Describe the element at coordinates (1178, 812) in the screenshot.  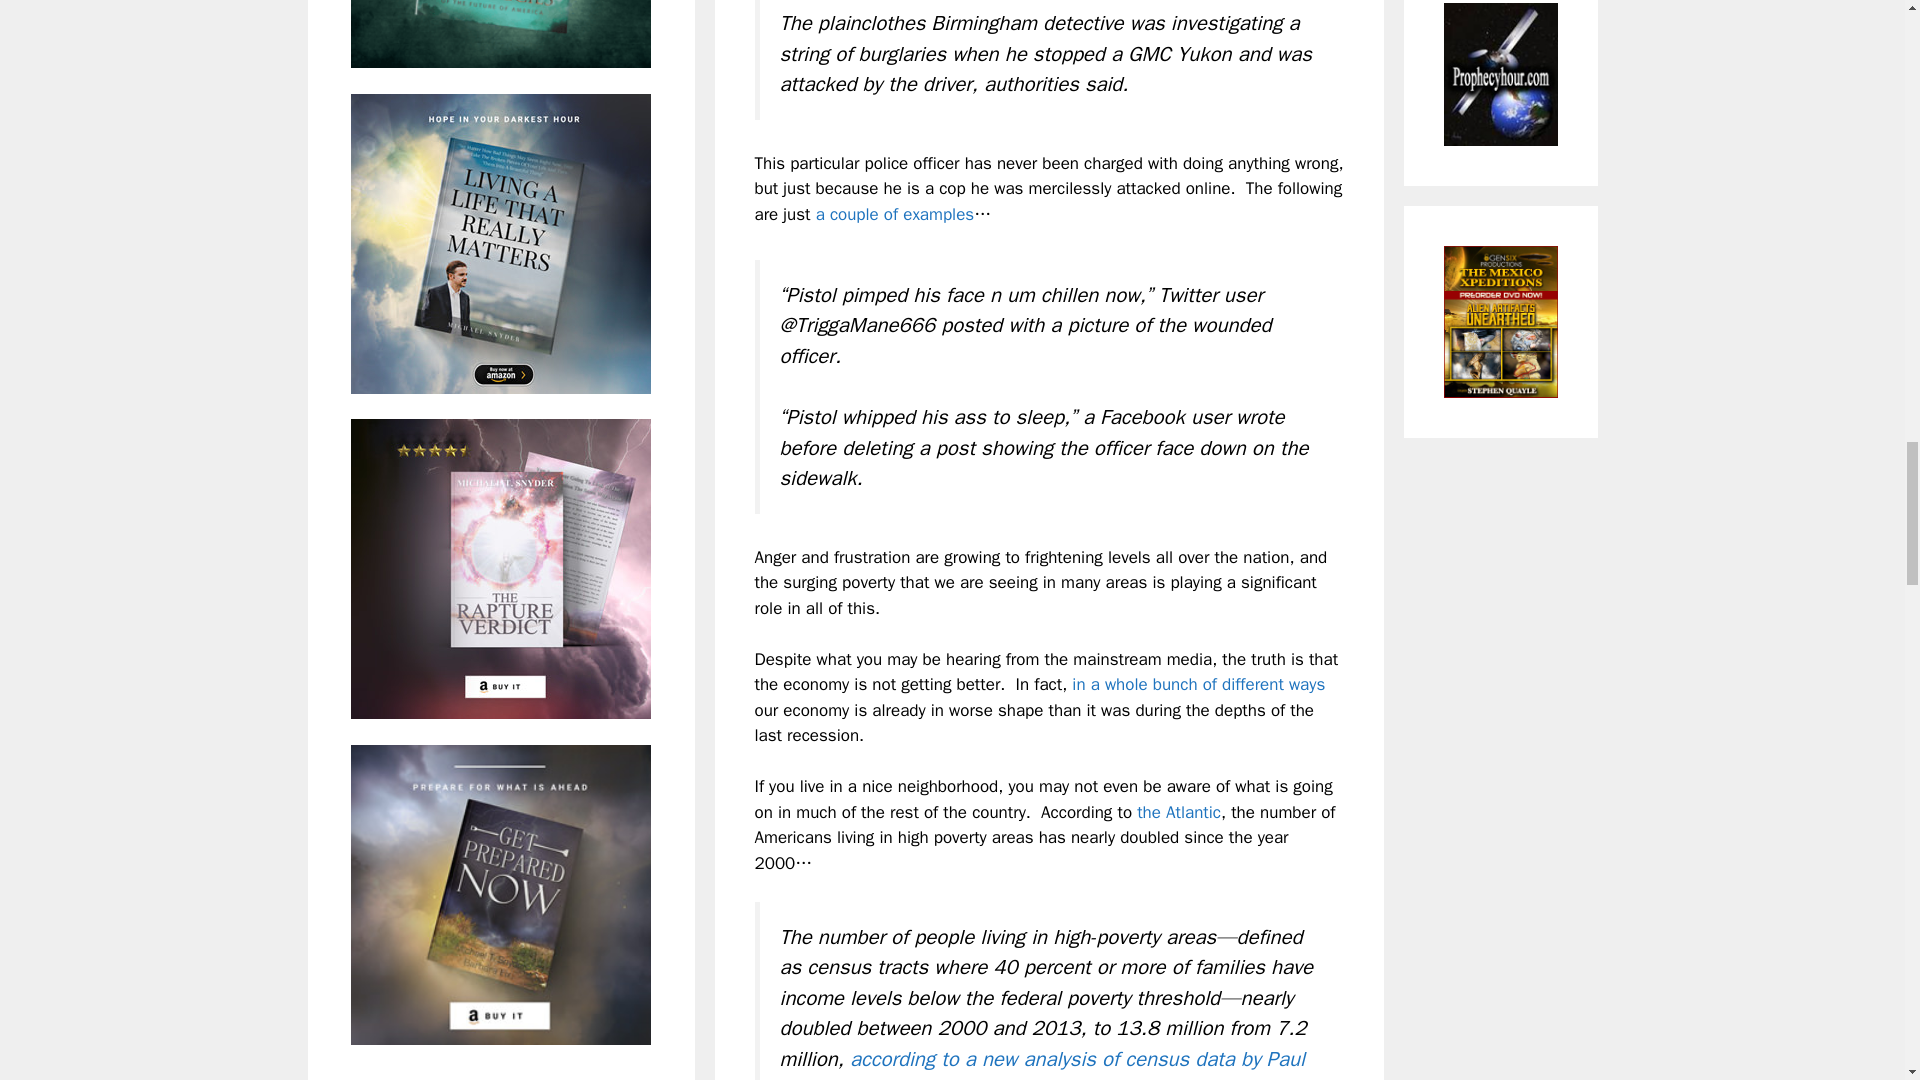
I see `the Atlantic` at that location.